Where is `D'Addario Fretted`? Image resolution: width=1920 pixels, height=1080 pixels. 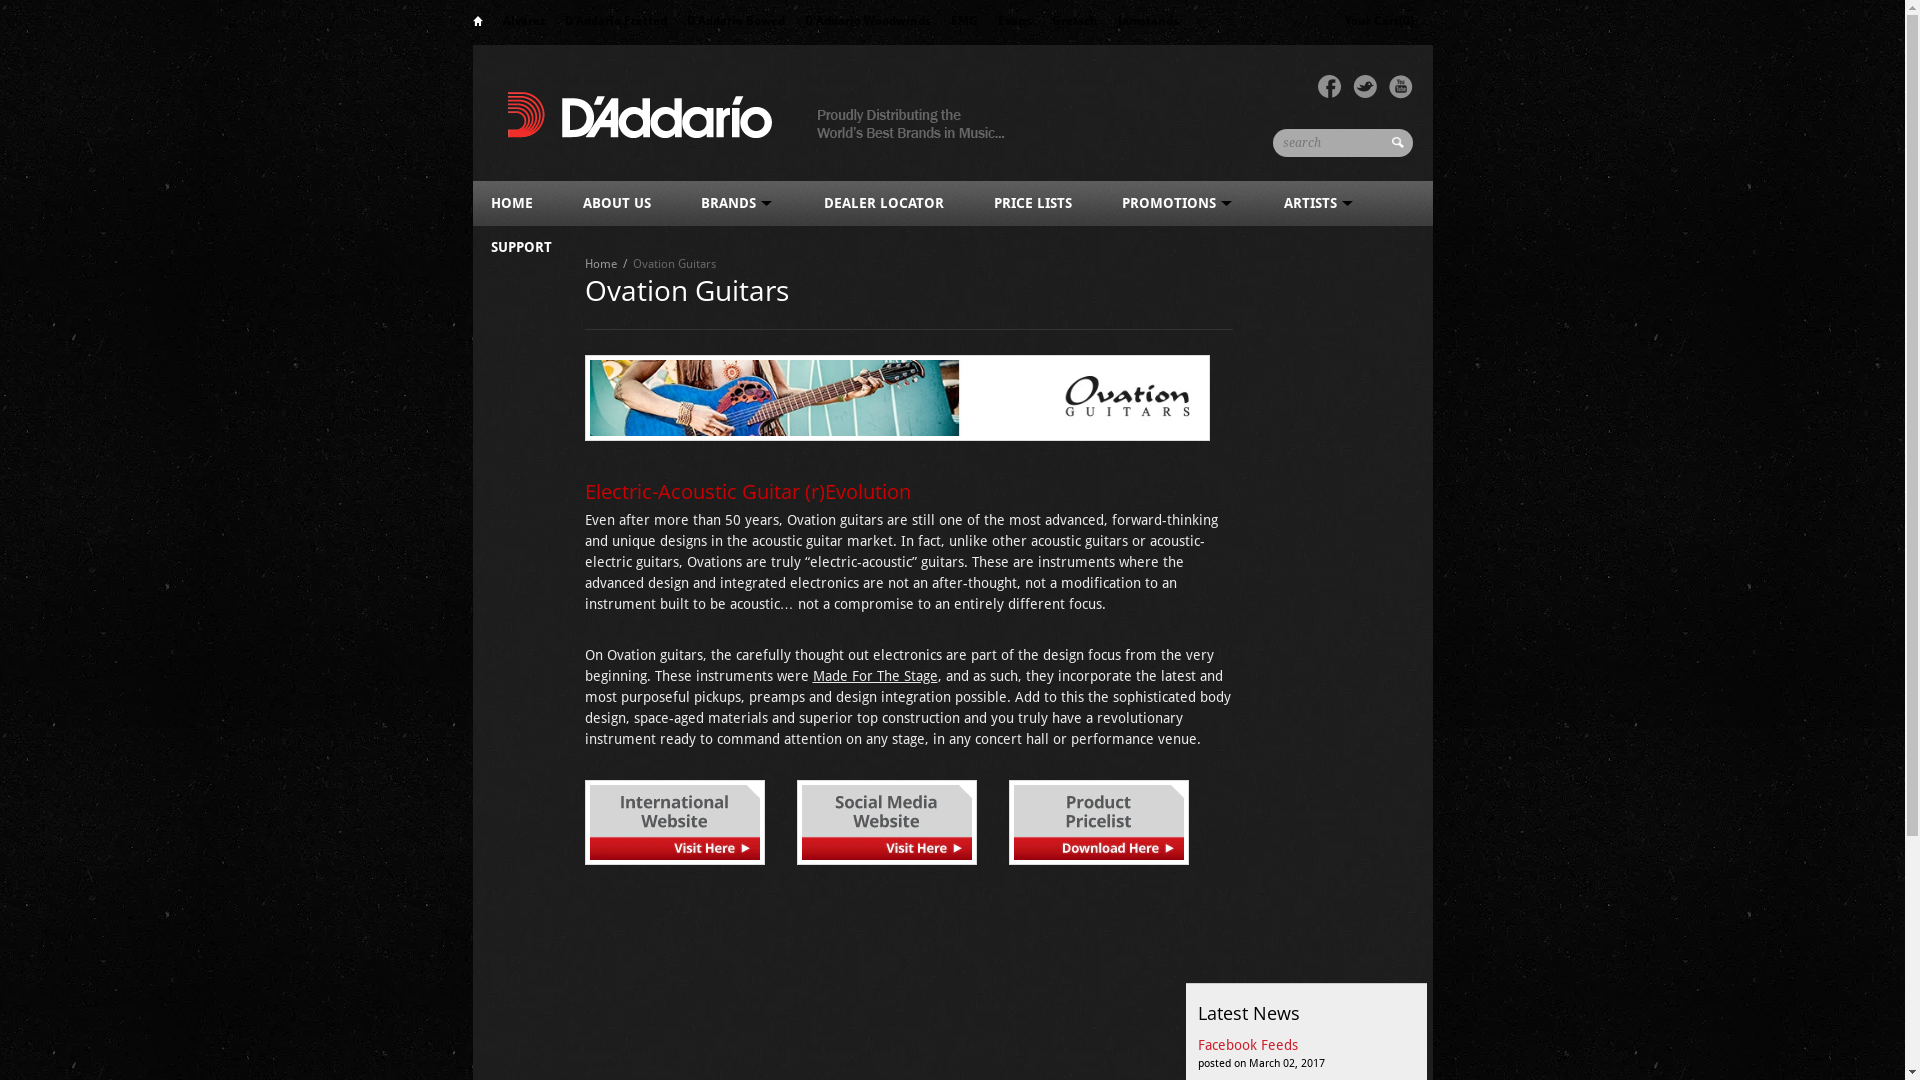 D'Addario Fretted is located at coordinates (615, 21).